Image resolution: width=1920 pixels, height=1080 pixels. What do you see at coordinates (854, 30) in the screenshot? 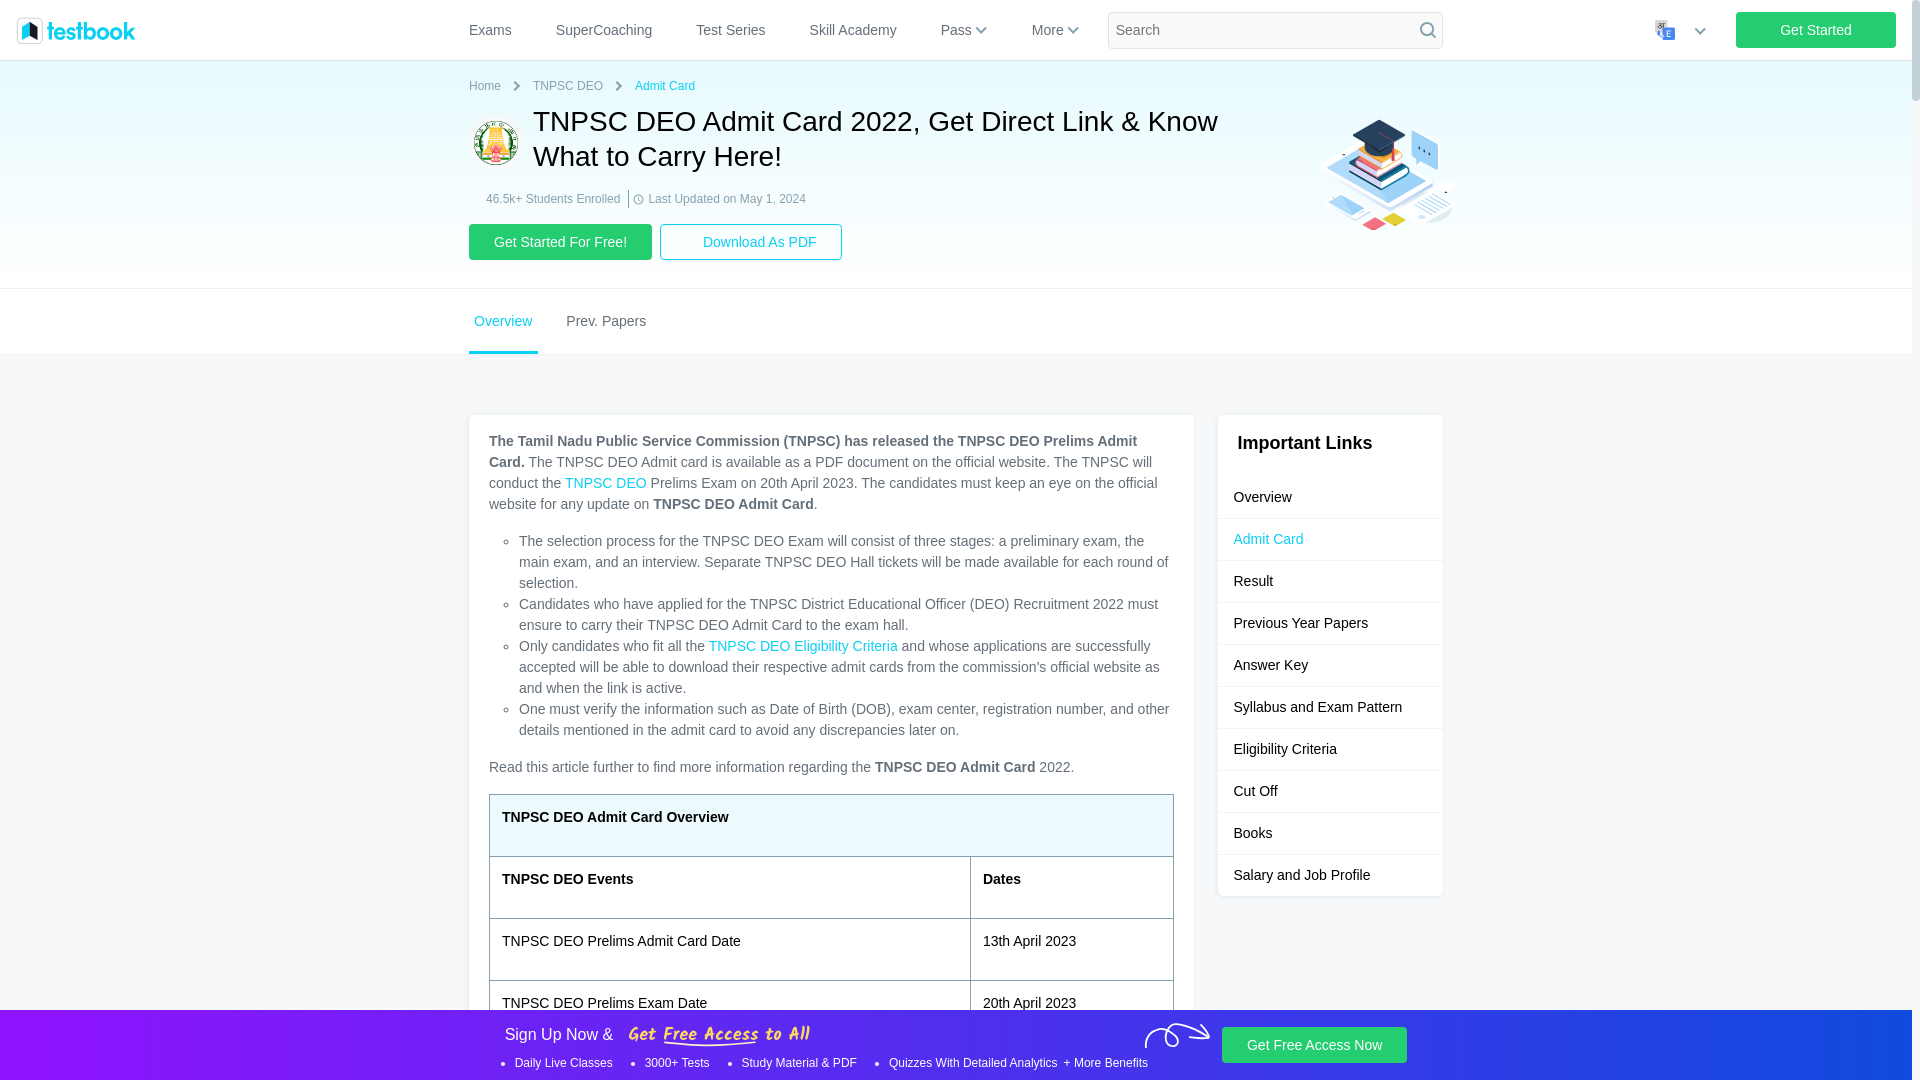
I see `Skill Academy` at bounding box center [854, 30].